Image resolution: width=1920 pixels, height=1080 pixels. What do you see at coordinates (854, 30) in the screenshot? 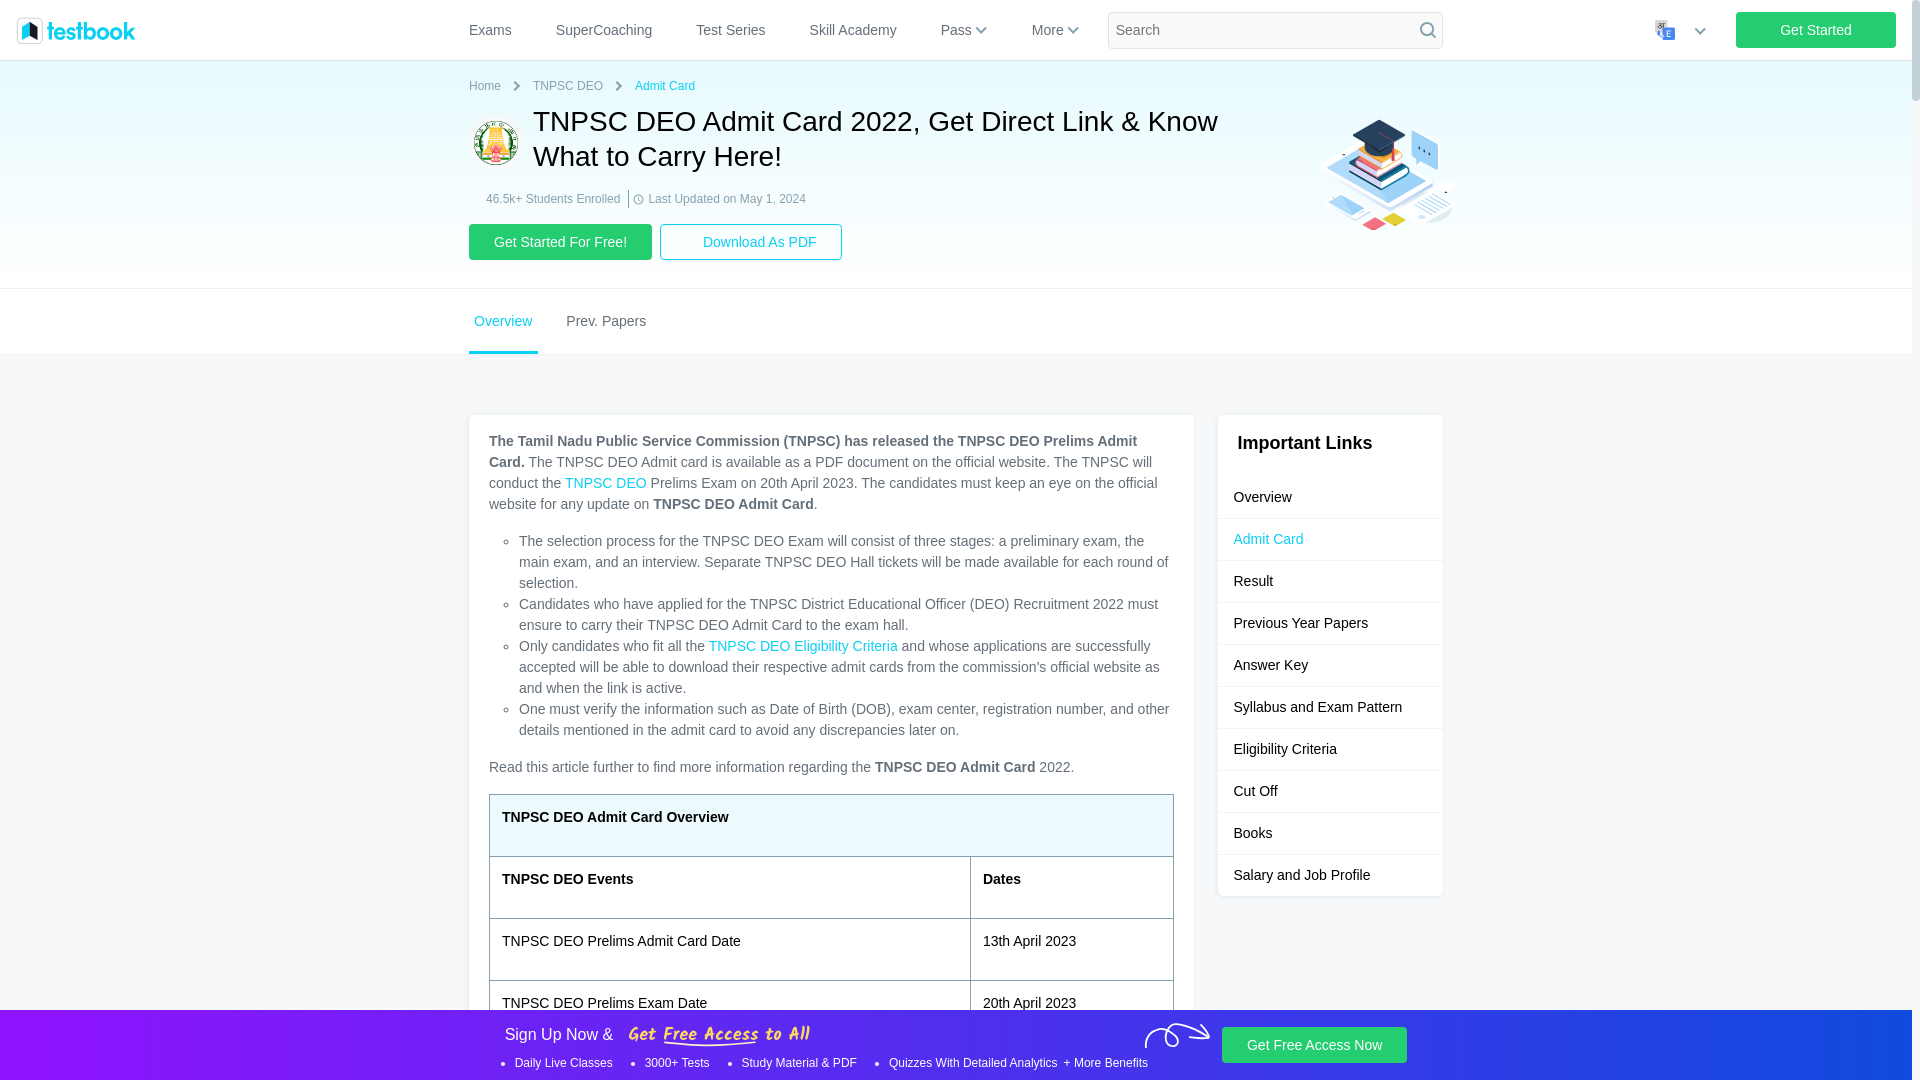
I see `Skill Academy` at bounding box center [854, 30].